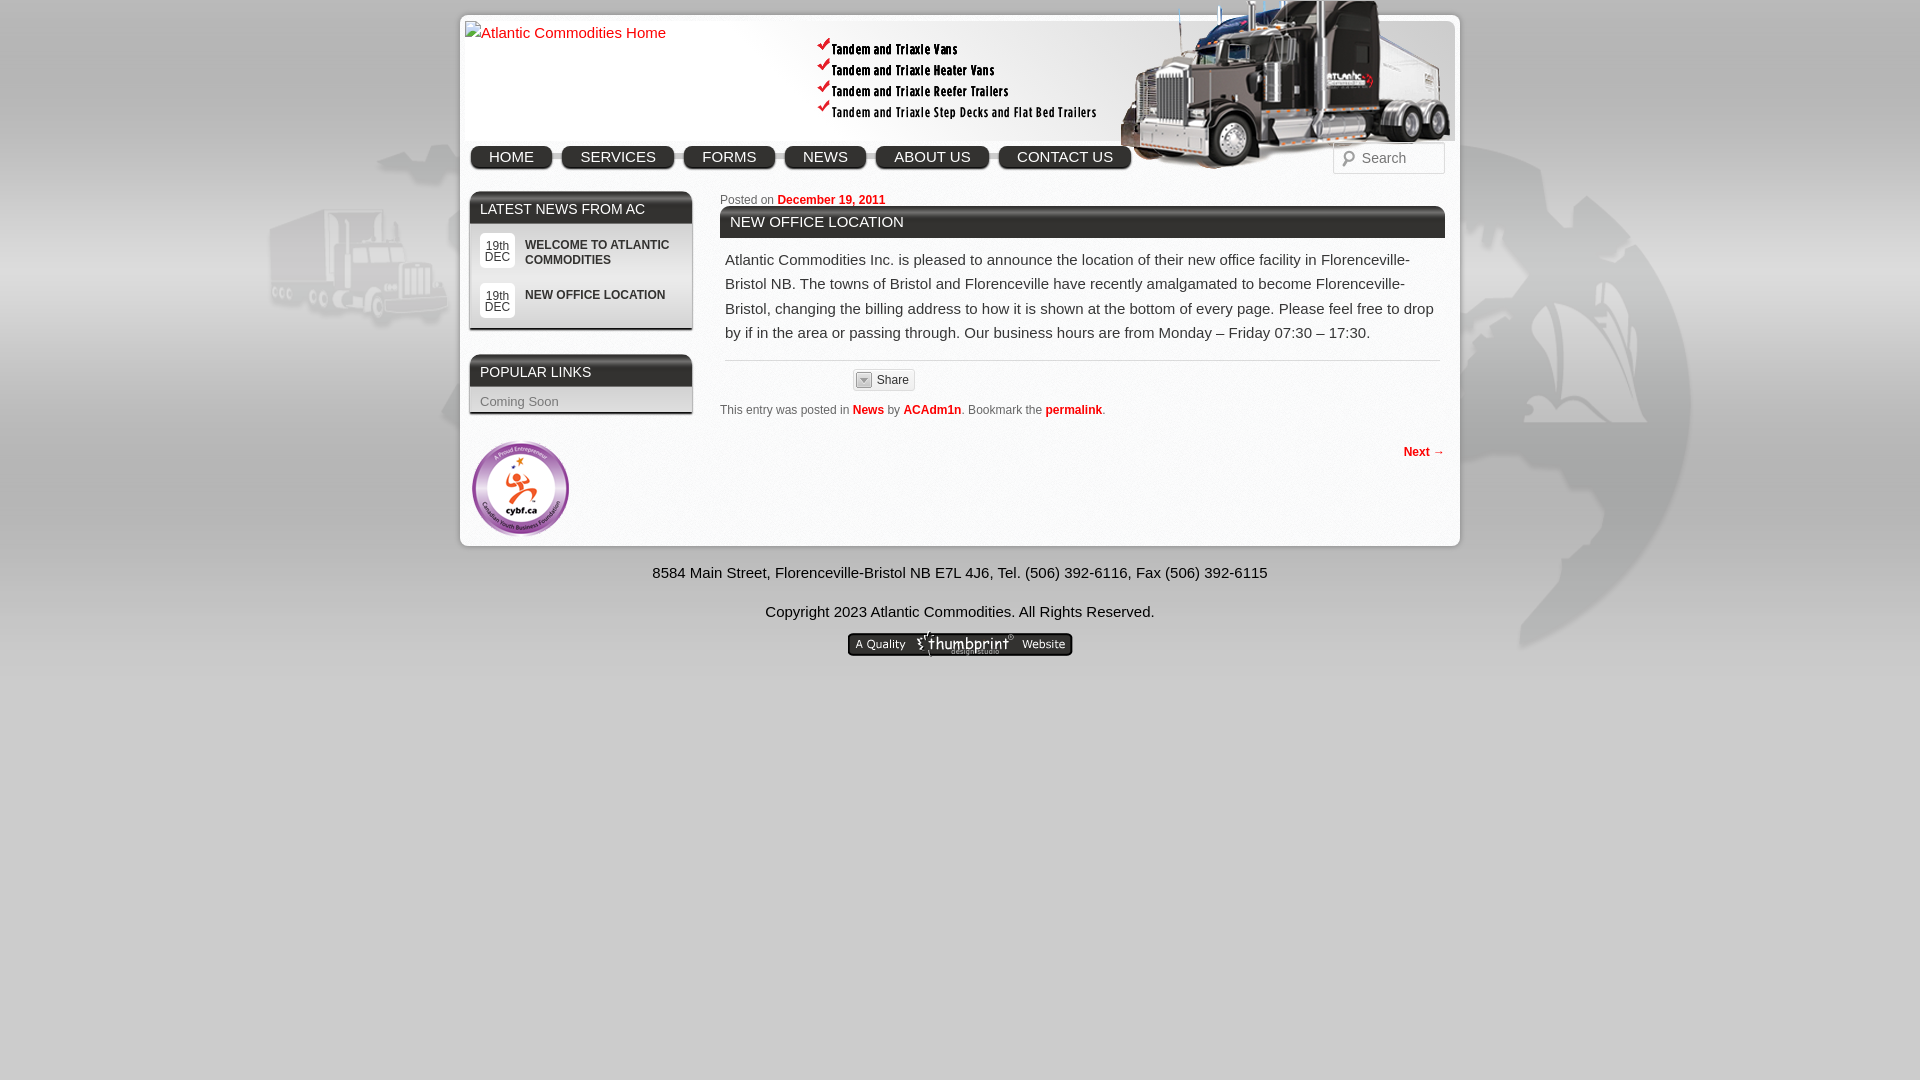  I want to click on A Quality Thumbprint Design Studio Website. Click to visit., so click(960, 644).